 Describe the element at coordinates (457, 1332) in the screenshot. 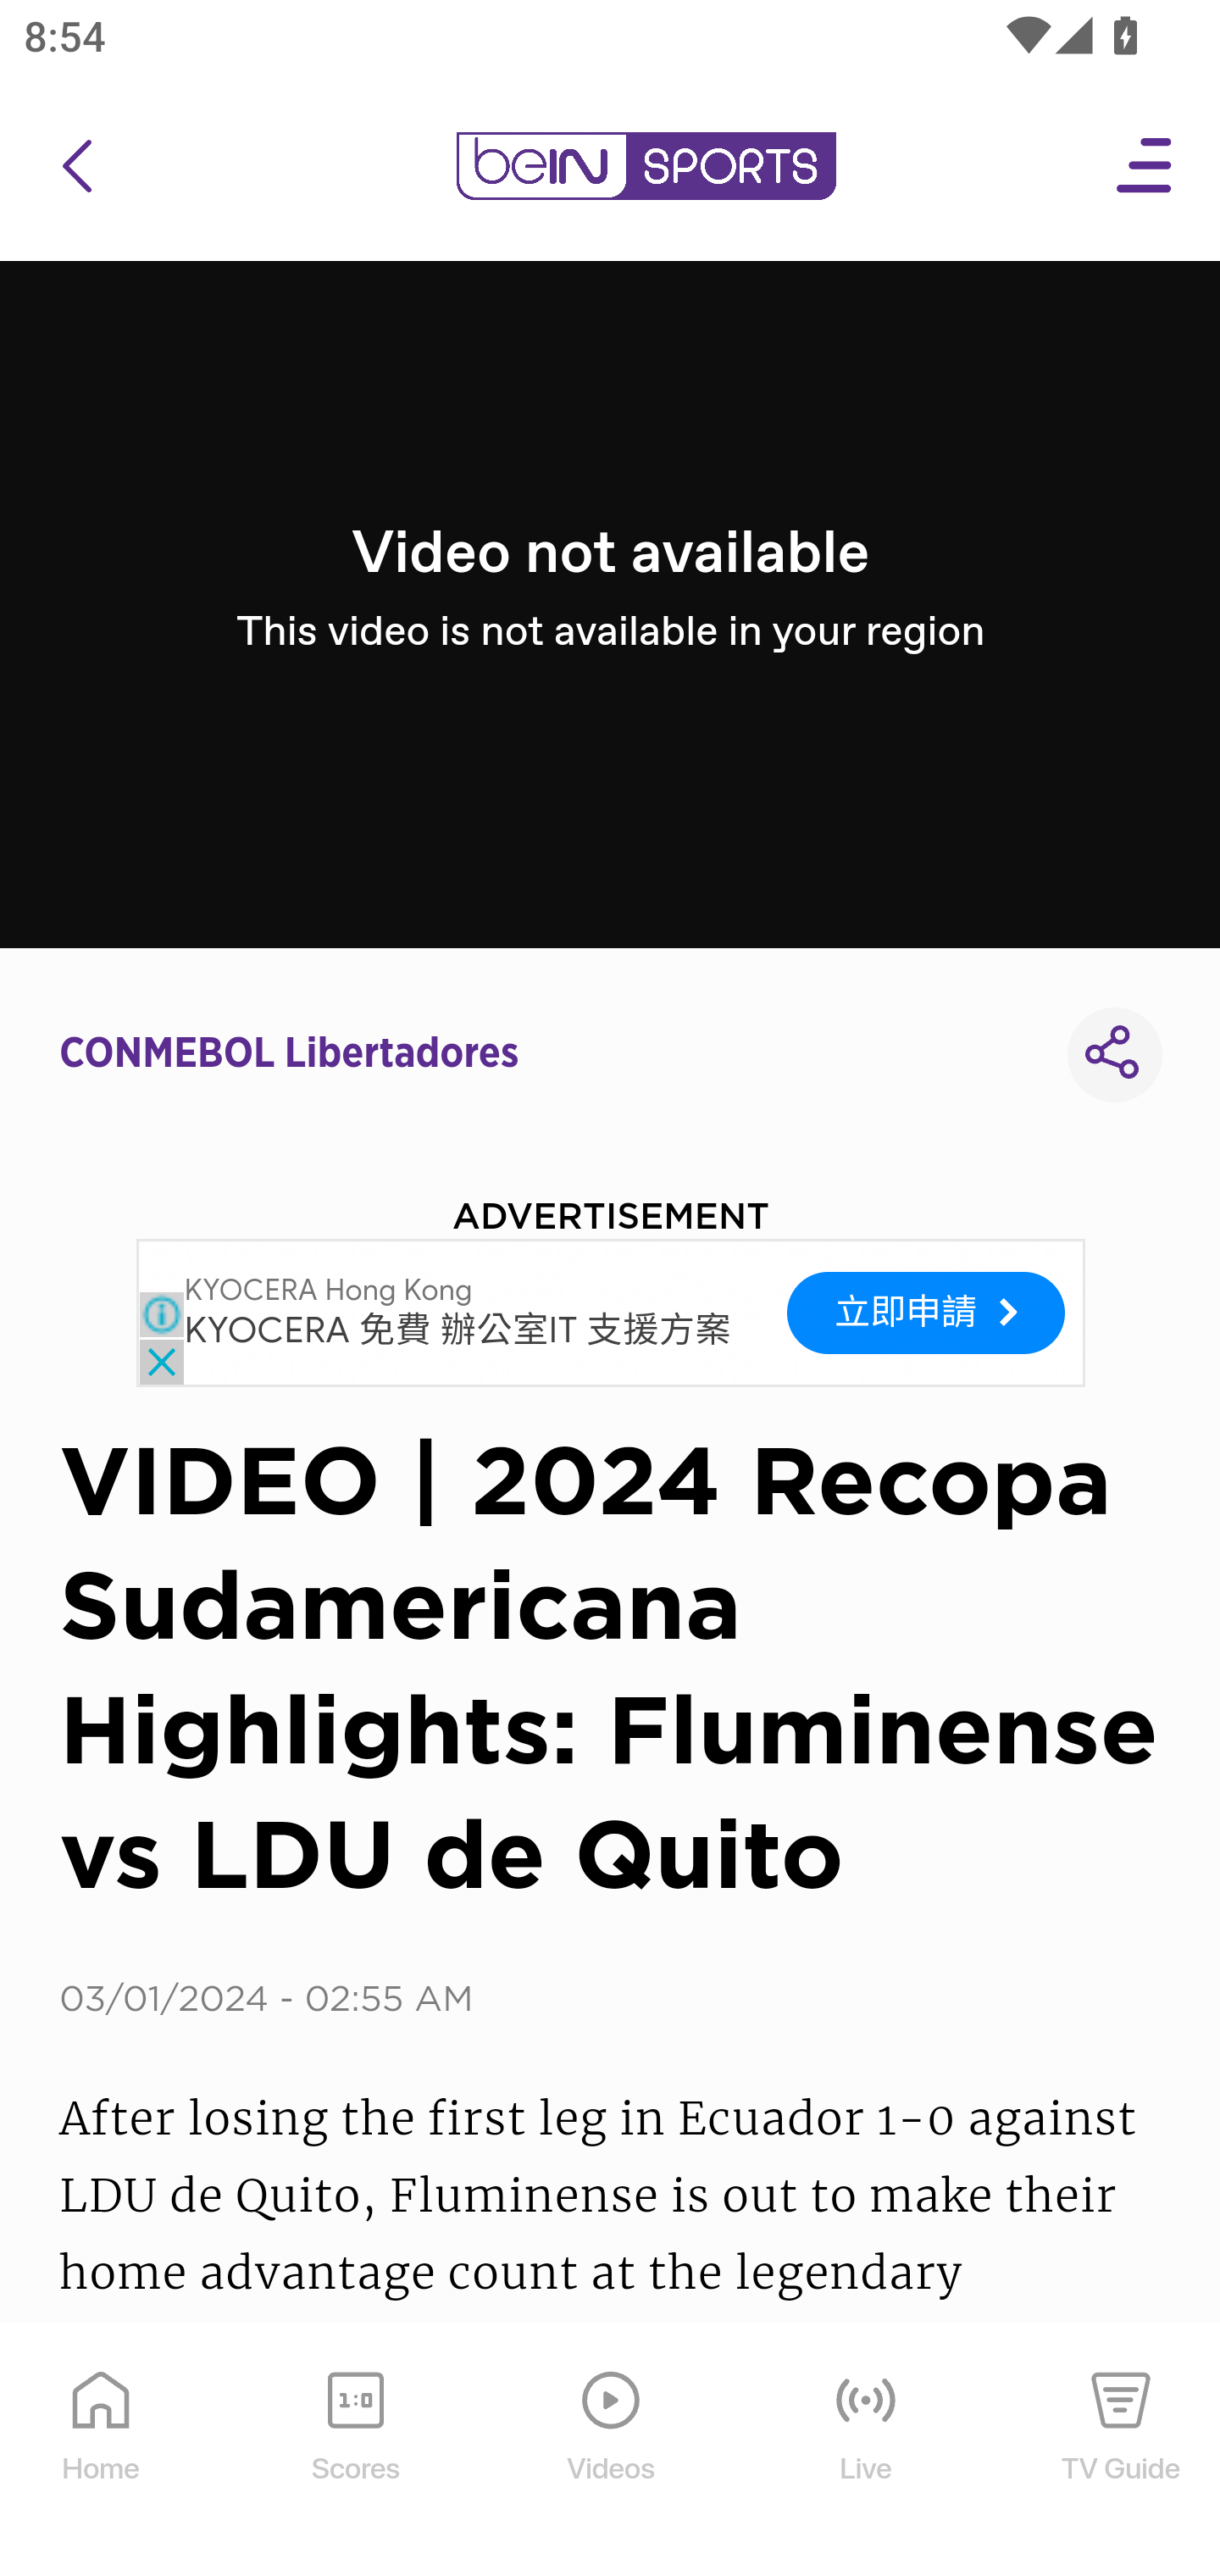

I see `KYOCERA 免費 辦公室IT 支援方案` at that location.